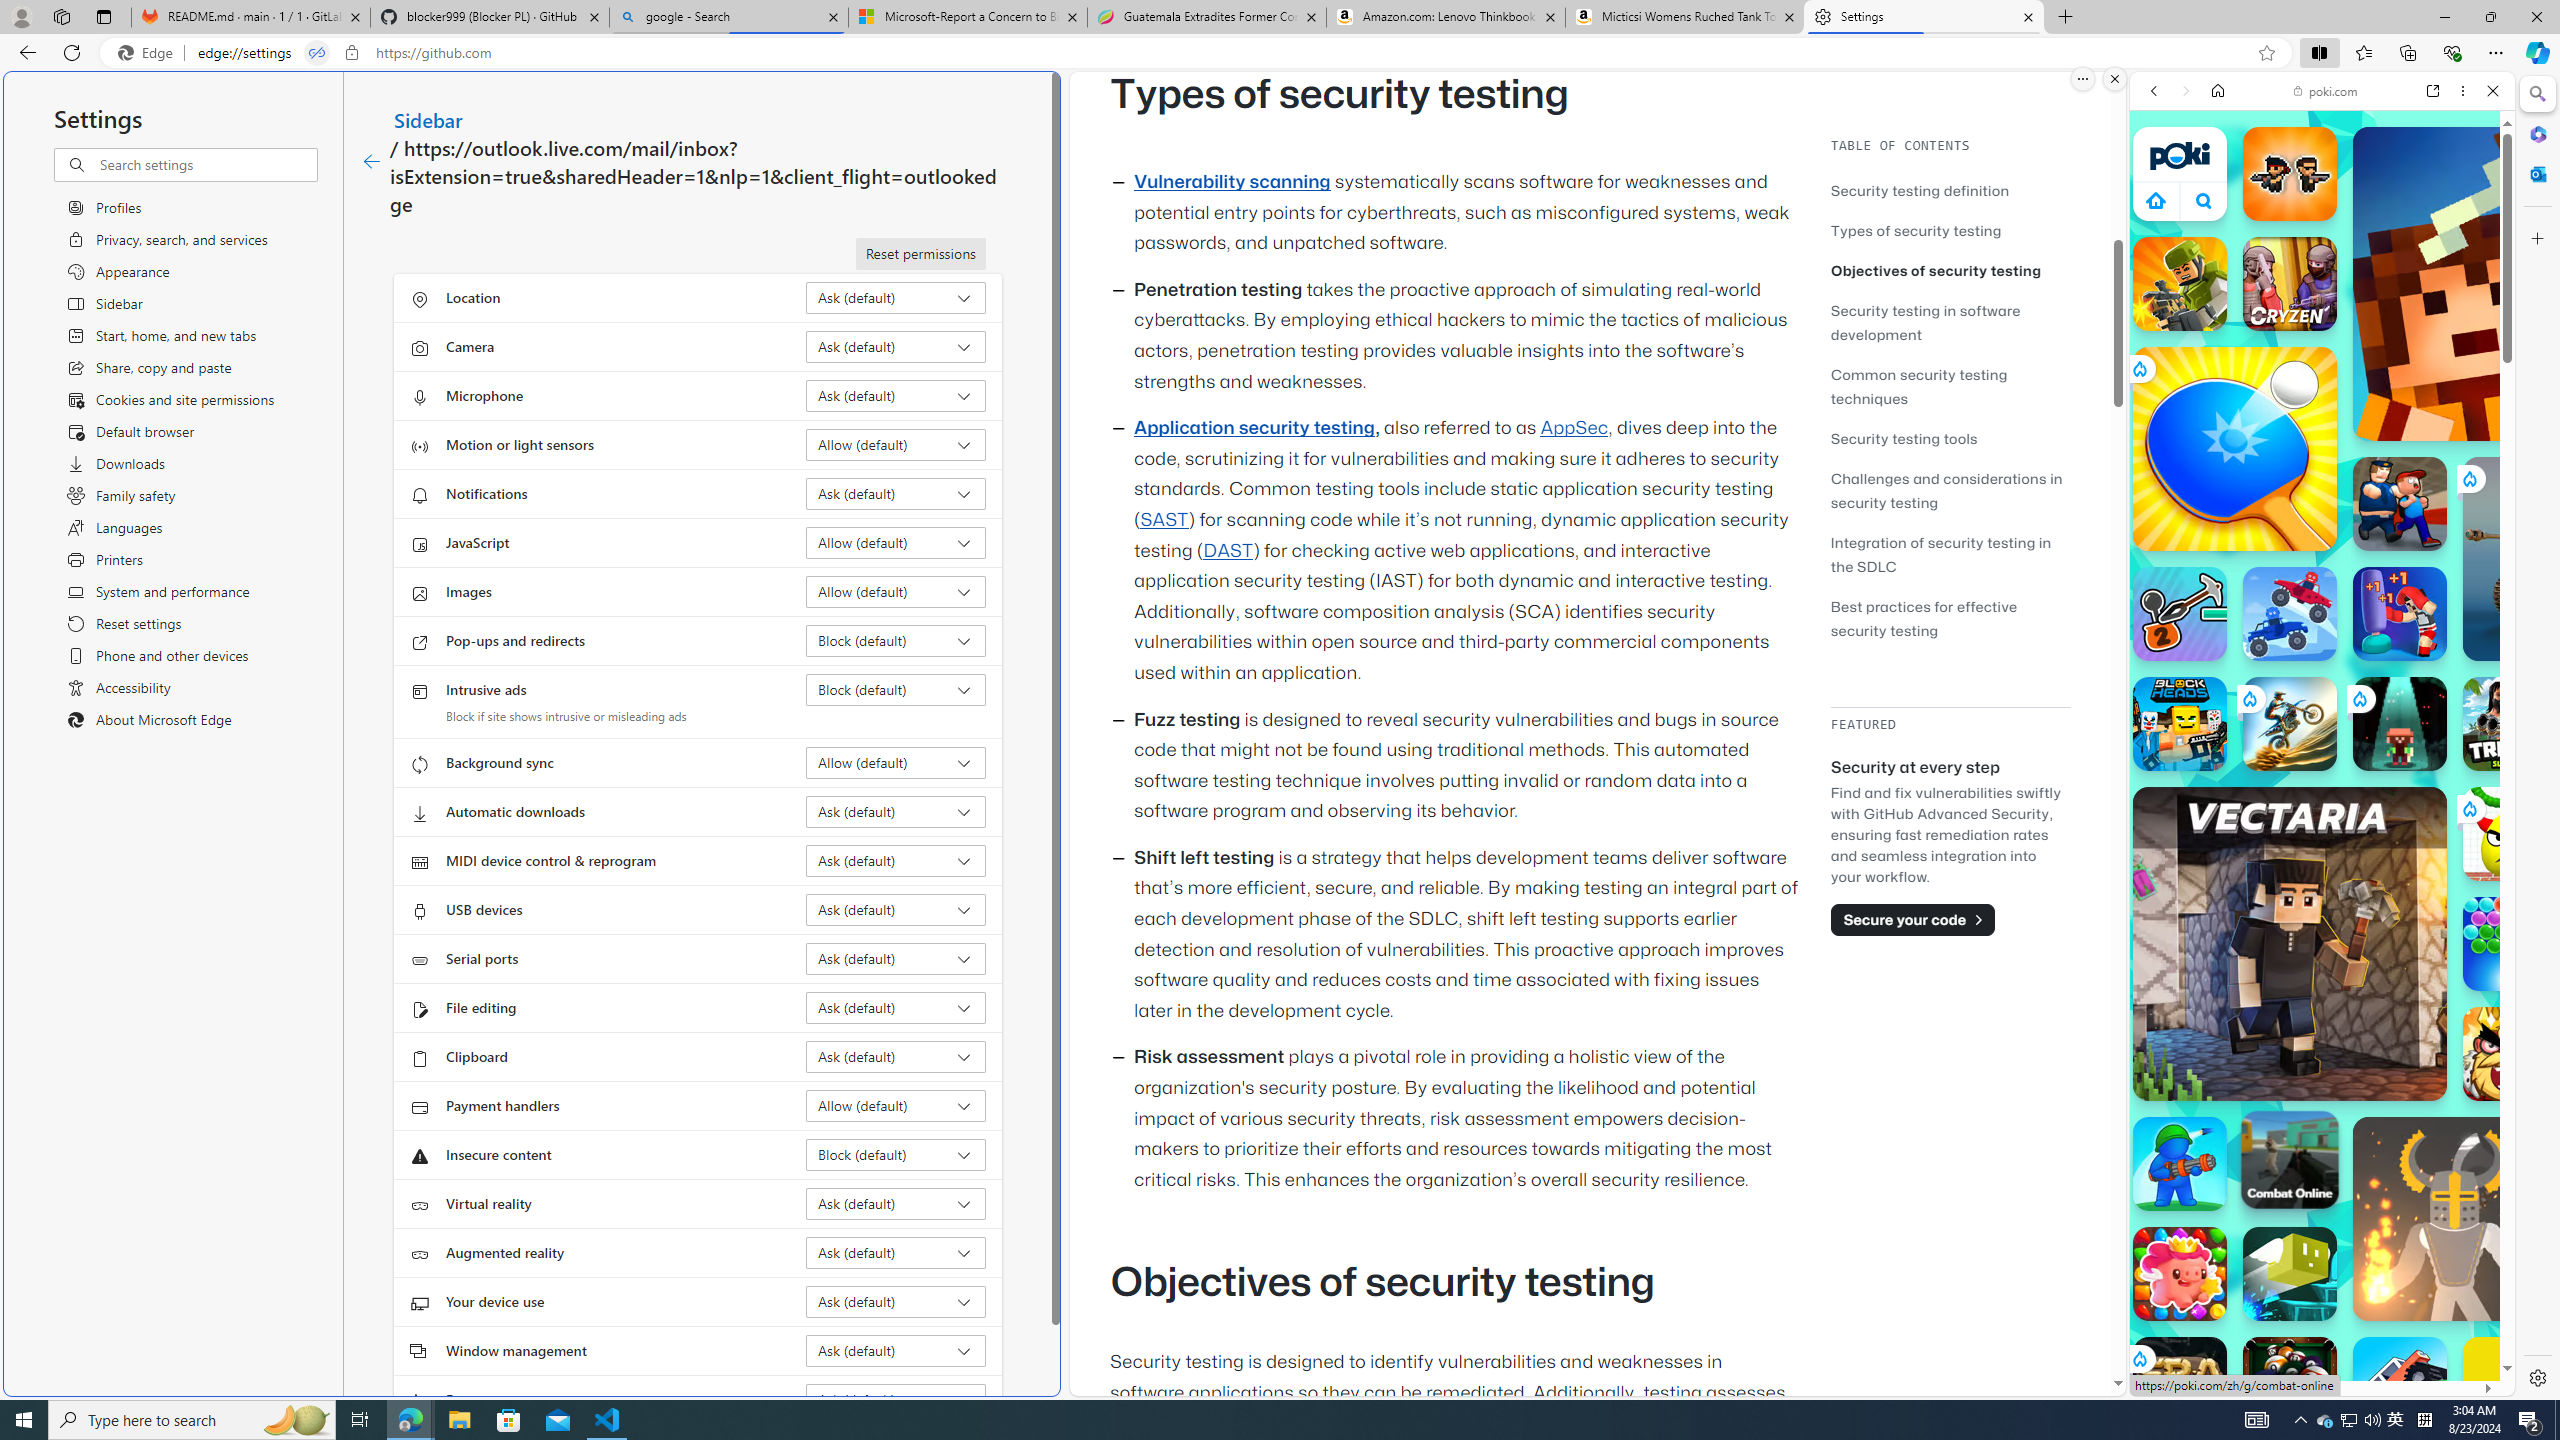 This screenshot has height=1440, width=2560. I want to click on Vectaria.io, so click(2290, 944).